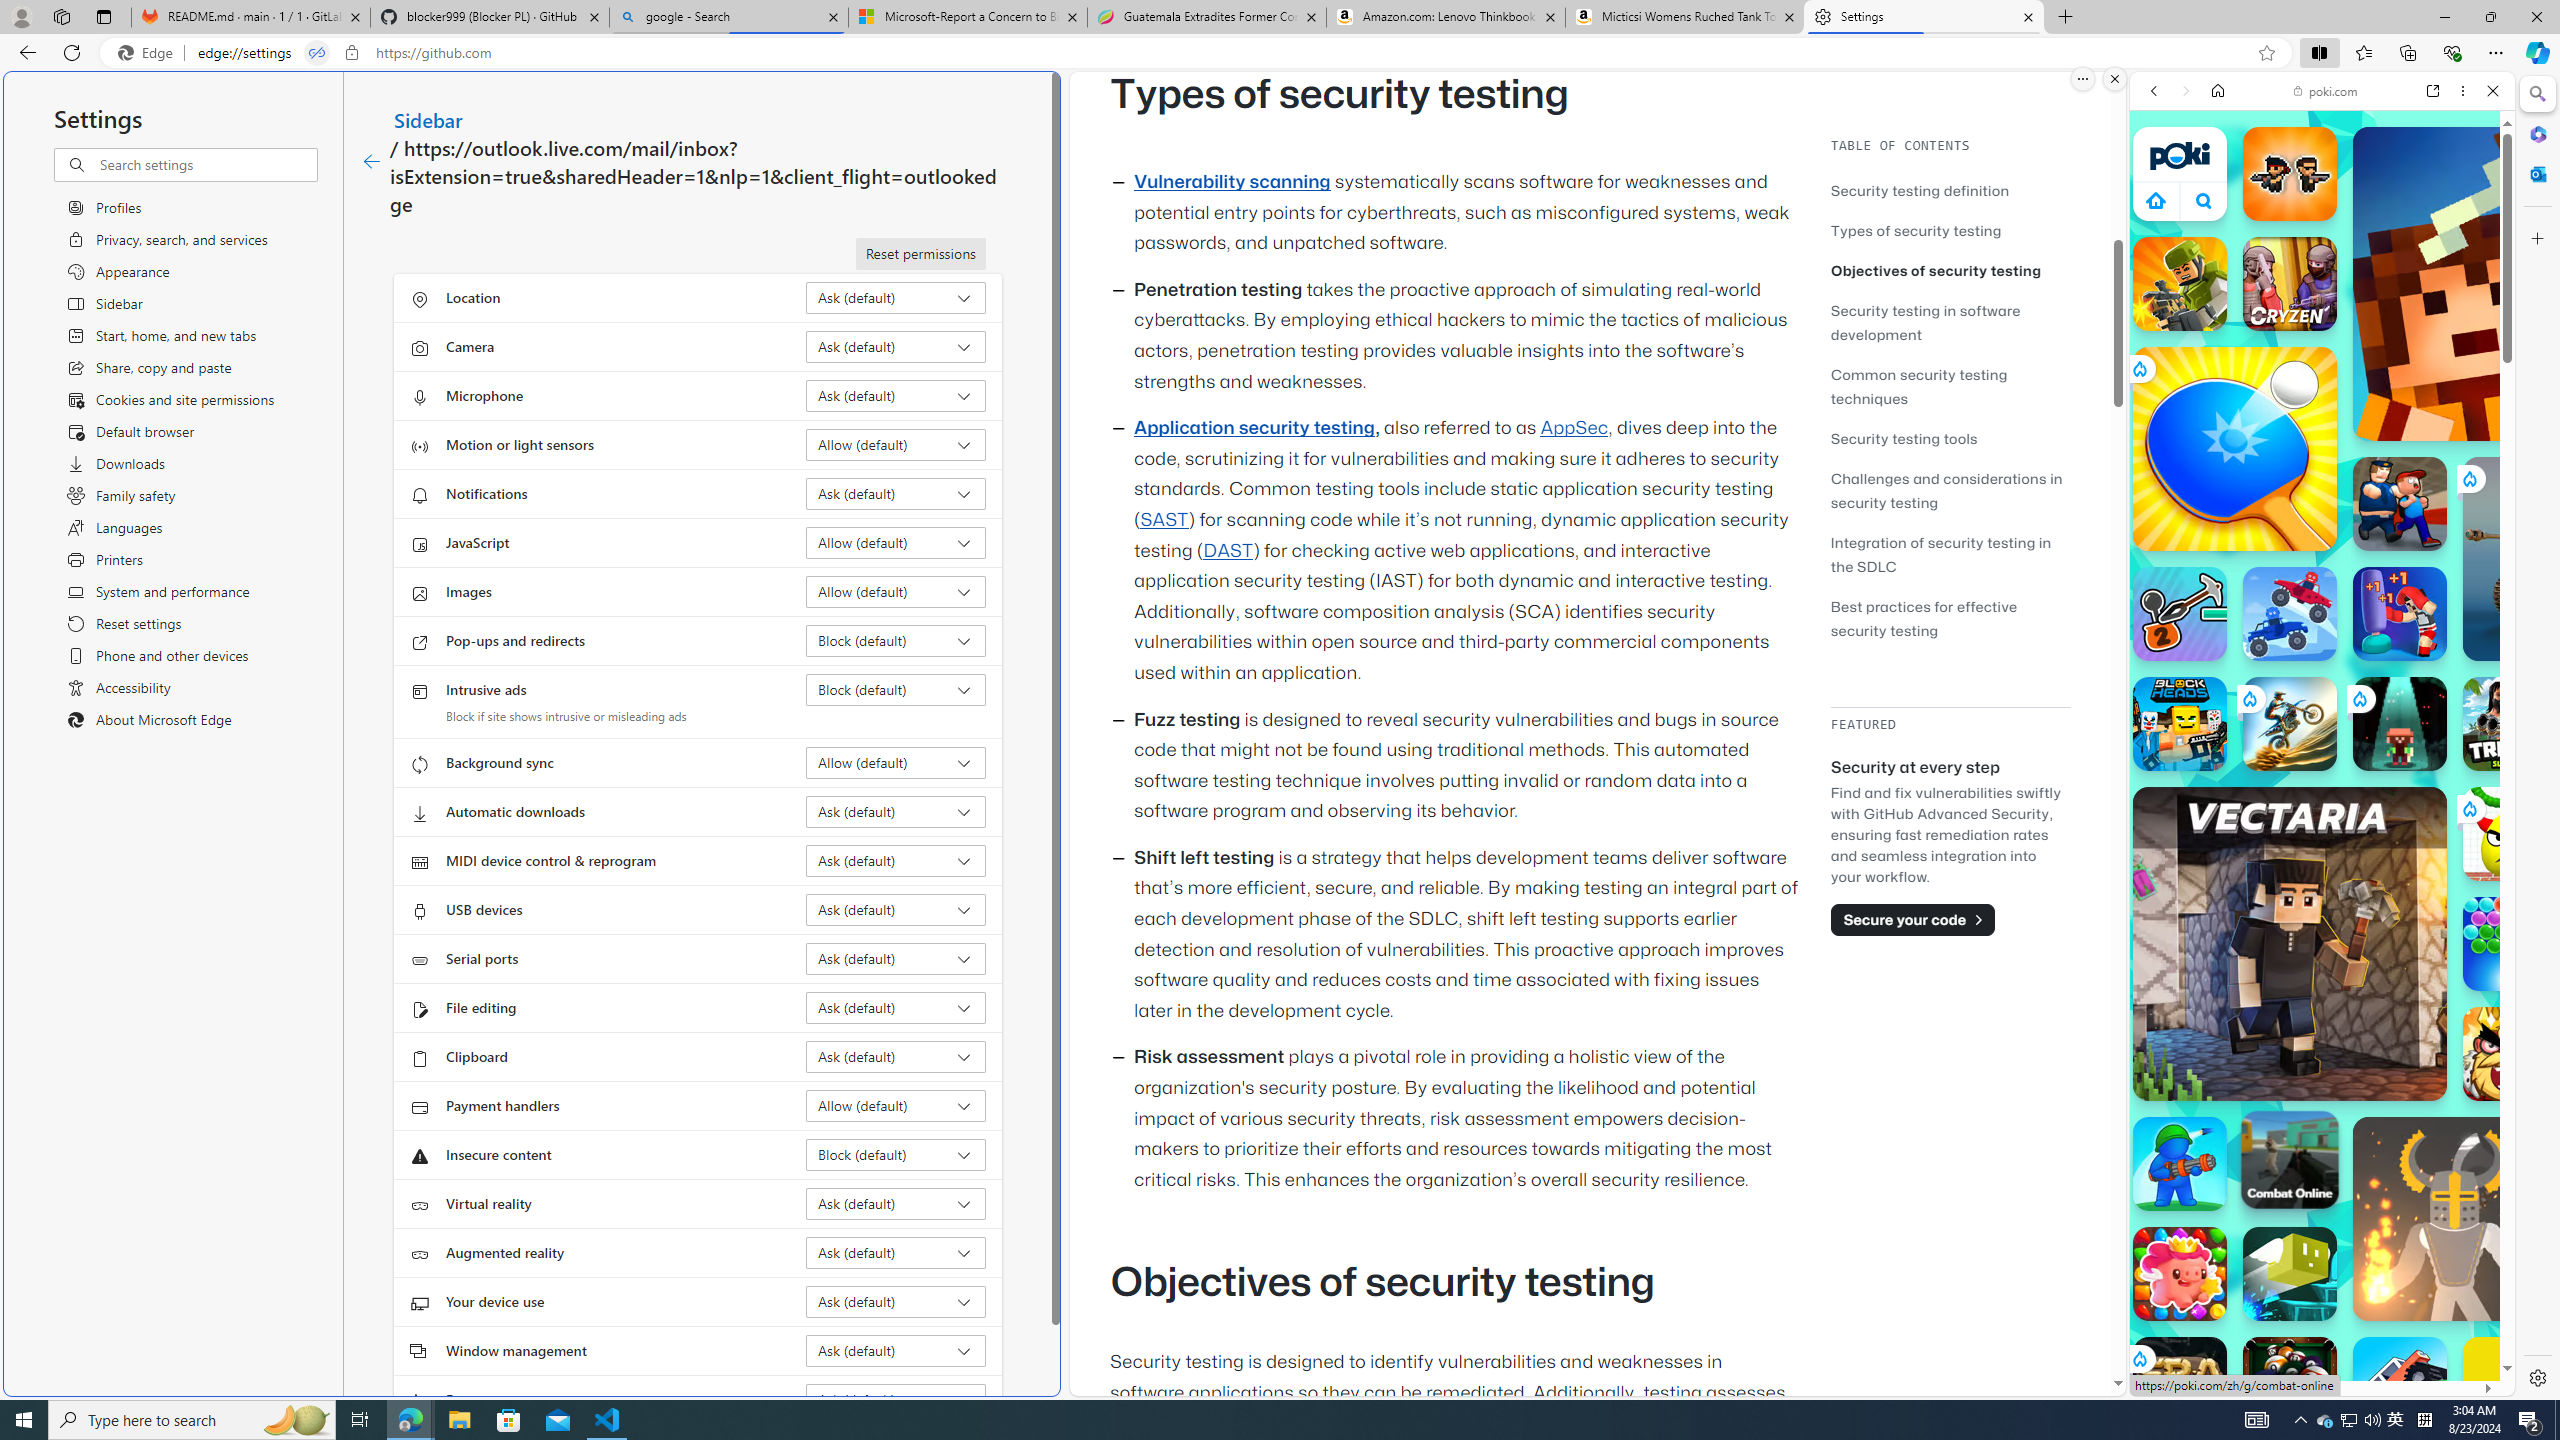 This screenshot has height=1440, width=2560. I want to click on Vectaria.io, so click(2290, 944).